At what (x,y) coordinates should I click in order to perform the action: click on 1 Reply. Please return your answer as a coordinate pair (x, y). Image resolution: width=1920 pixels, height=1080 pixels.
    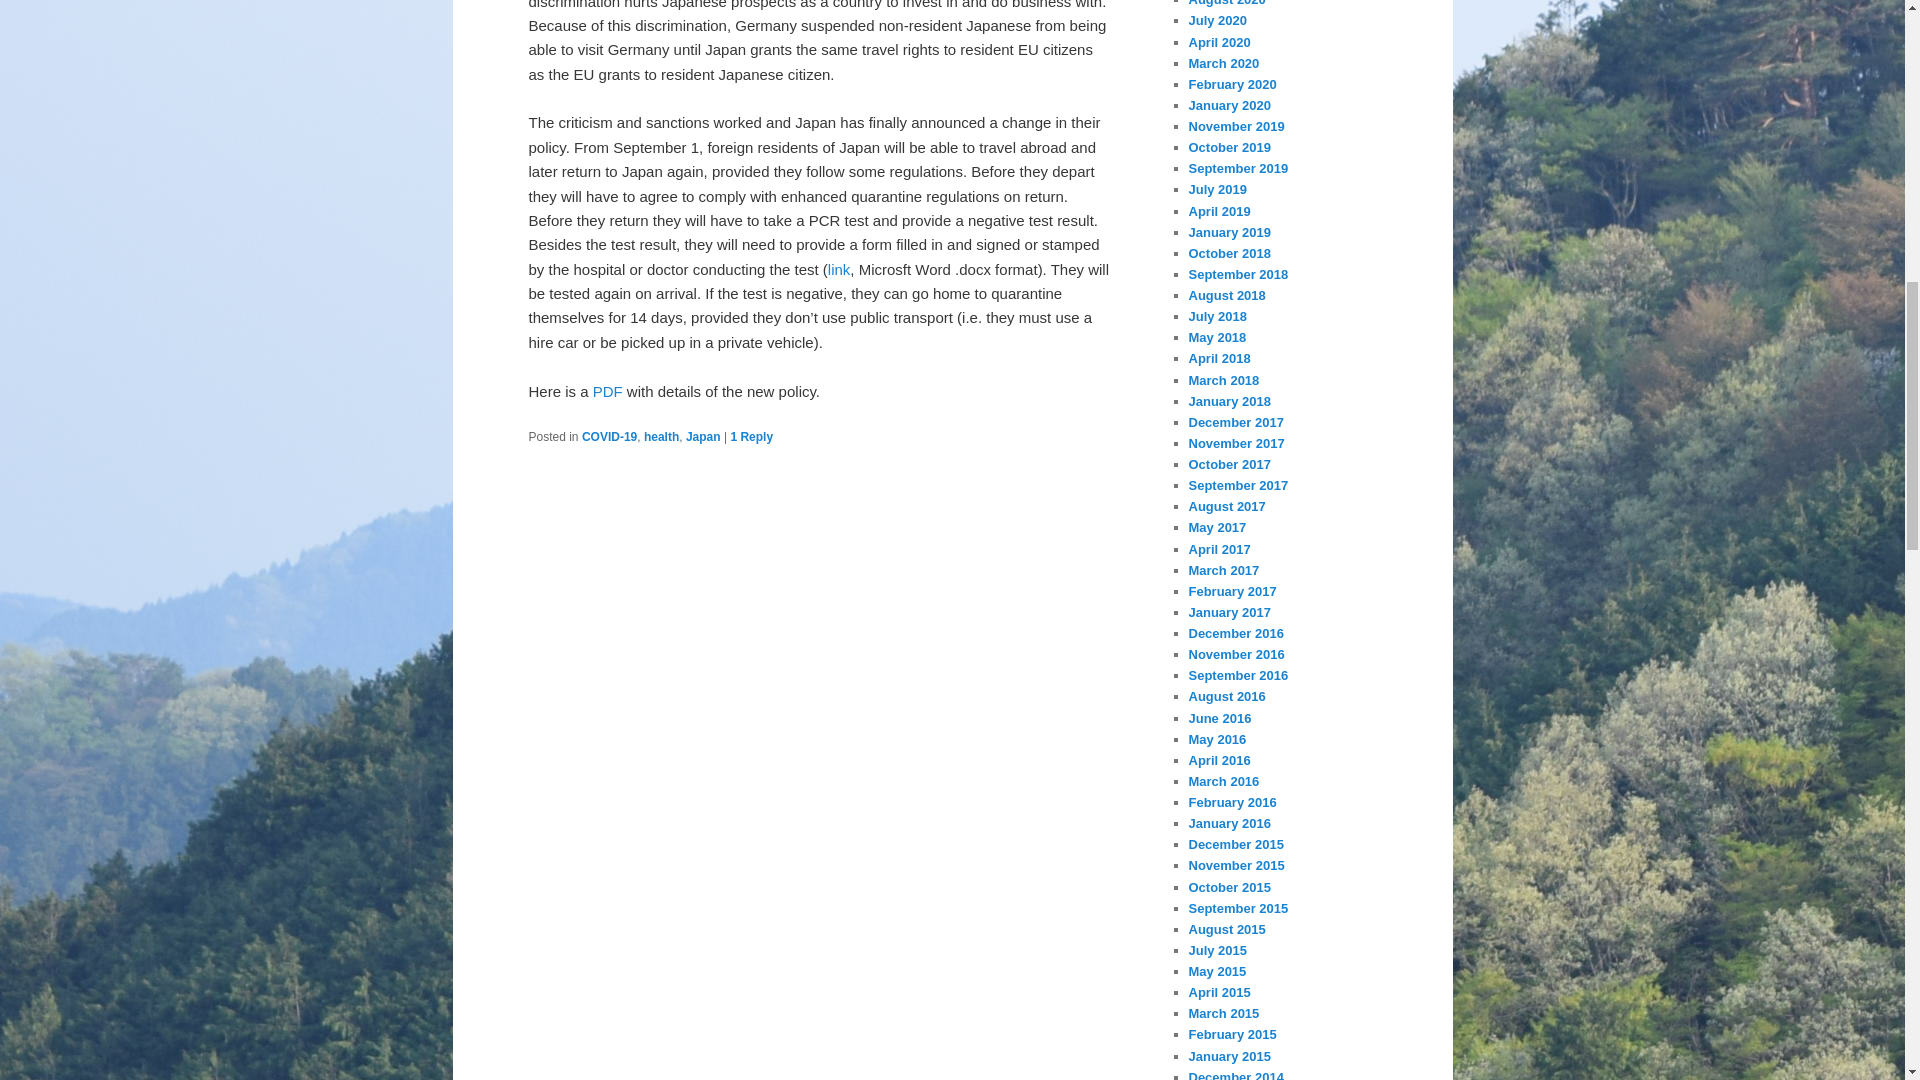
    Looking at the image, I should click on (751, 436).